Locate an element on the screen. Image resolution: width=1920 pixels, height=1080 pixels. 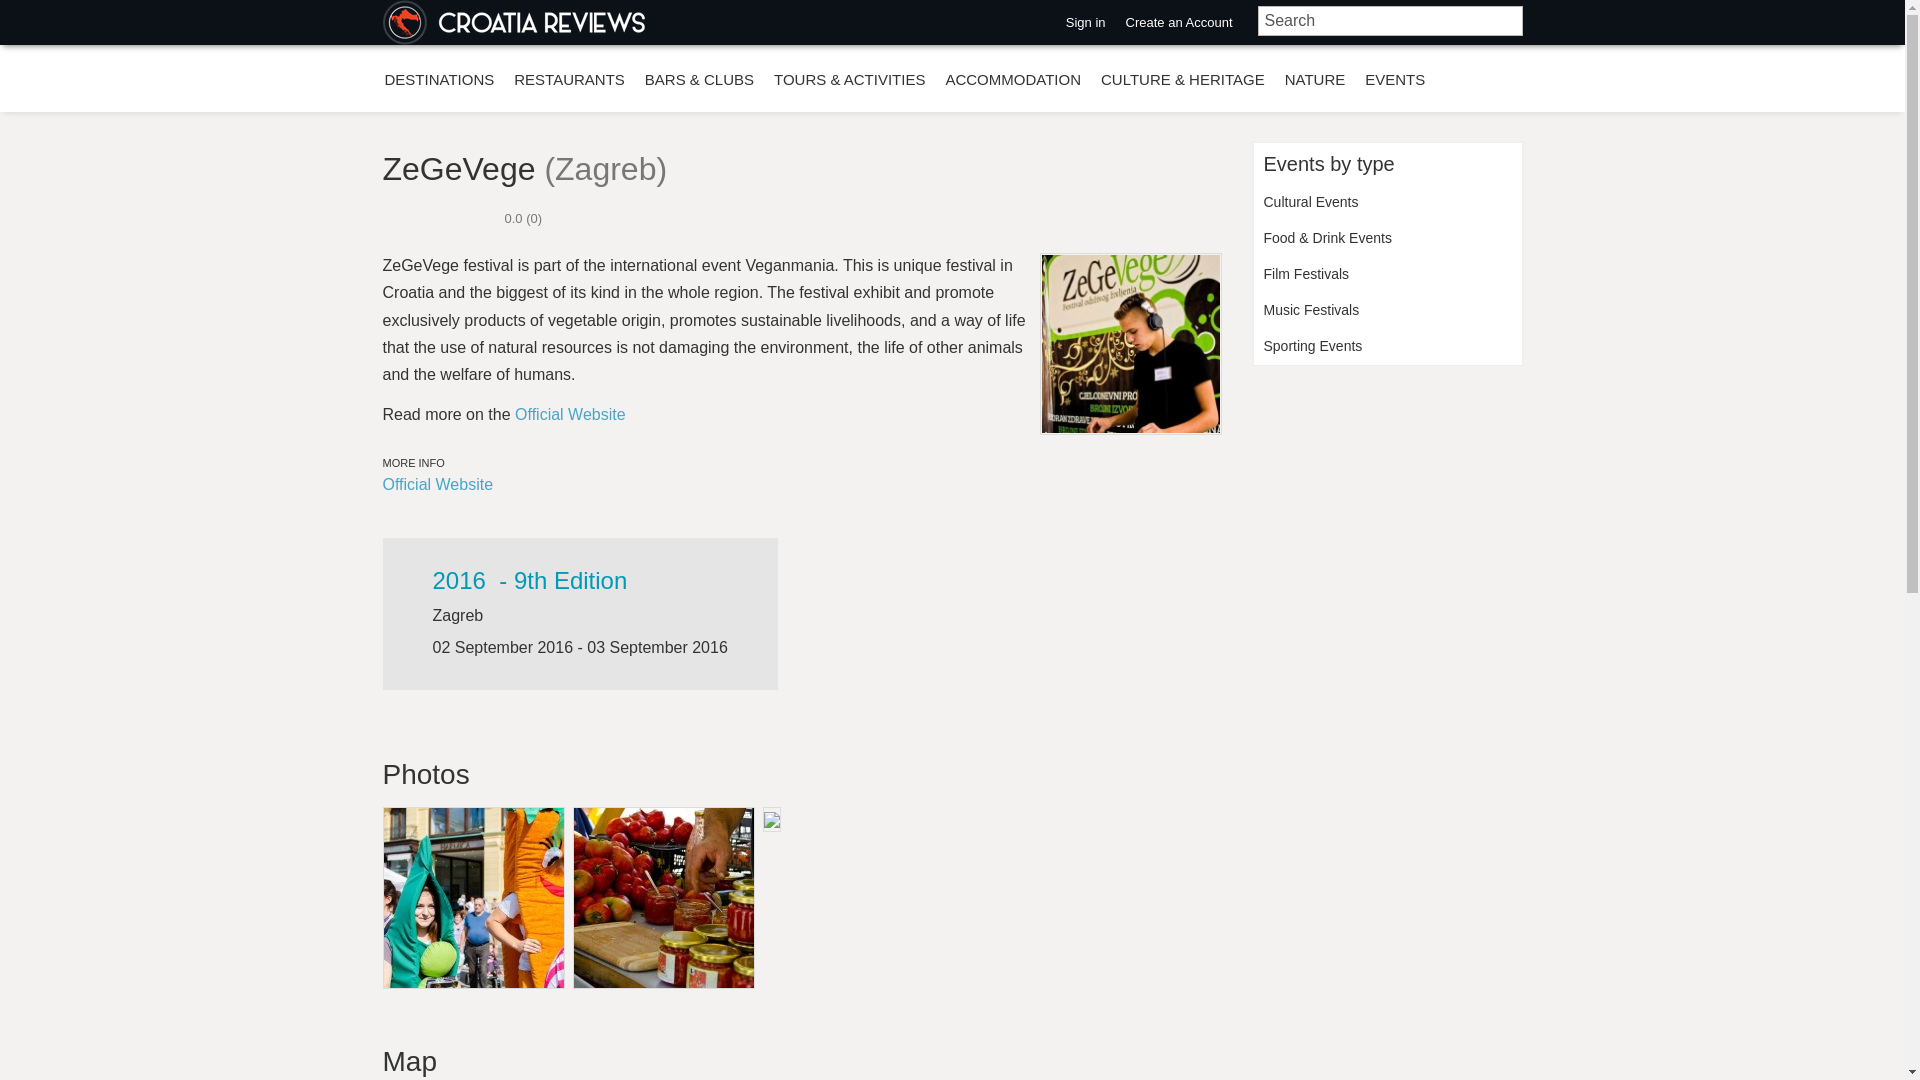
Sign in is located at coordinates (1086, 22).